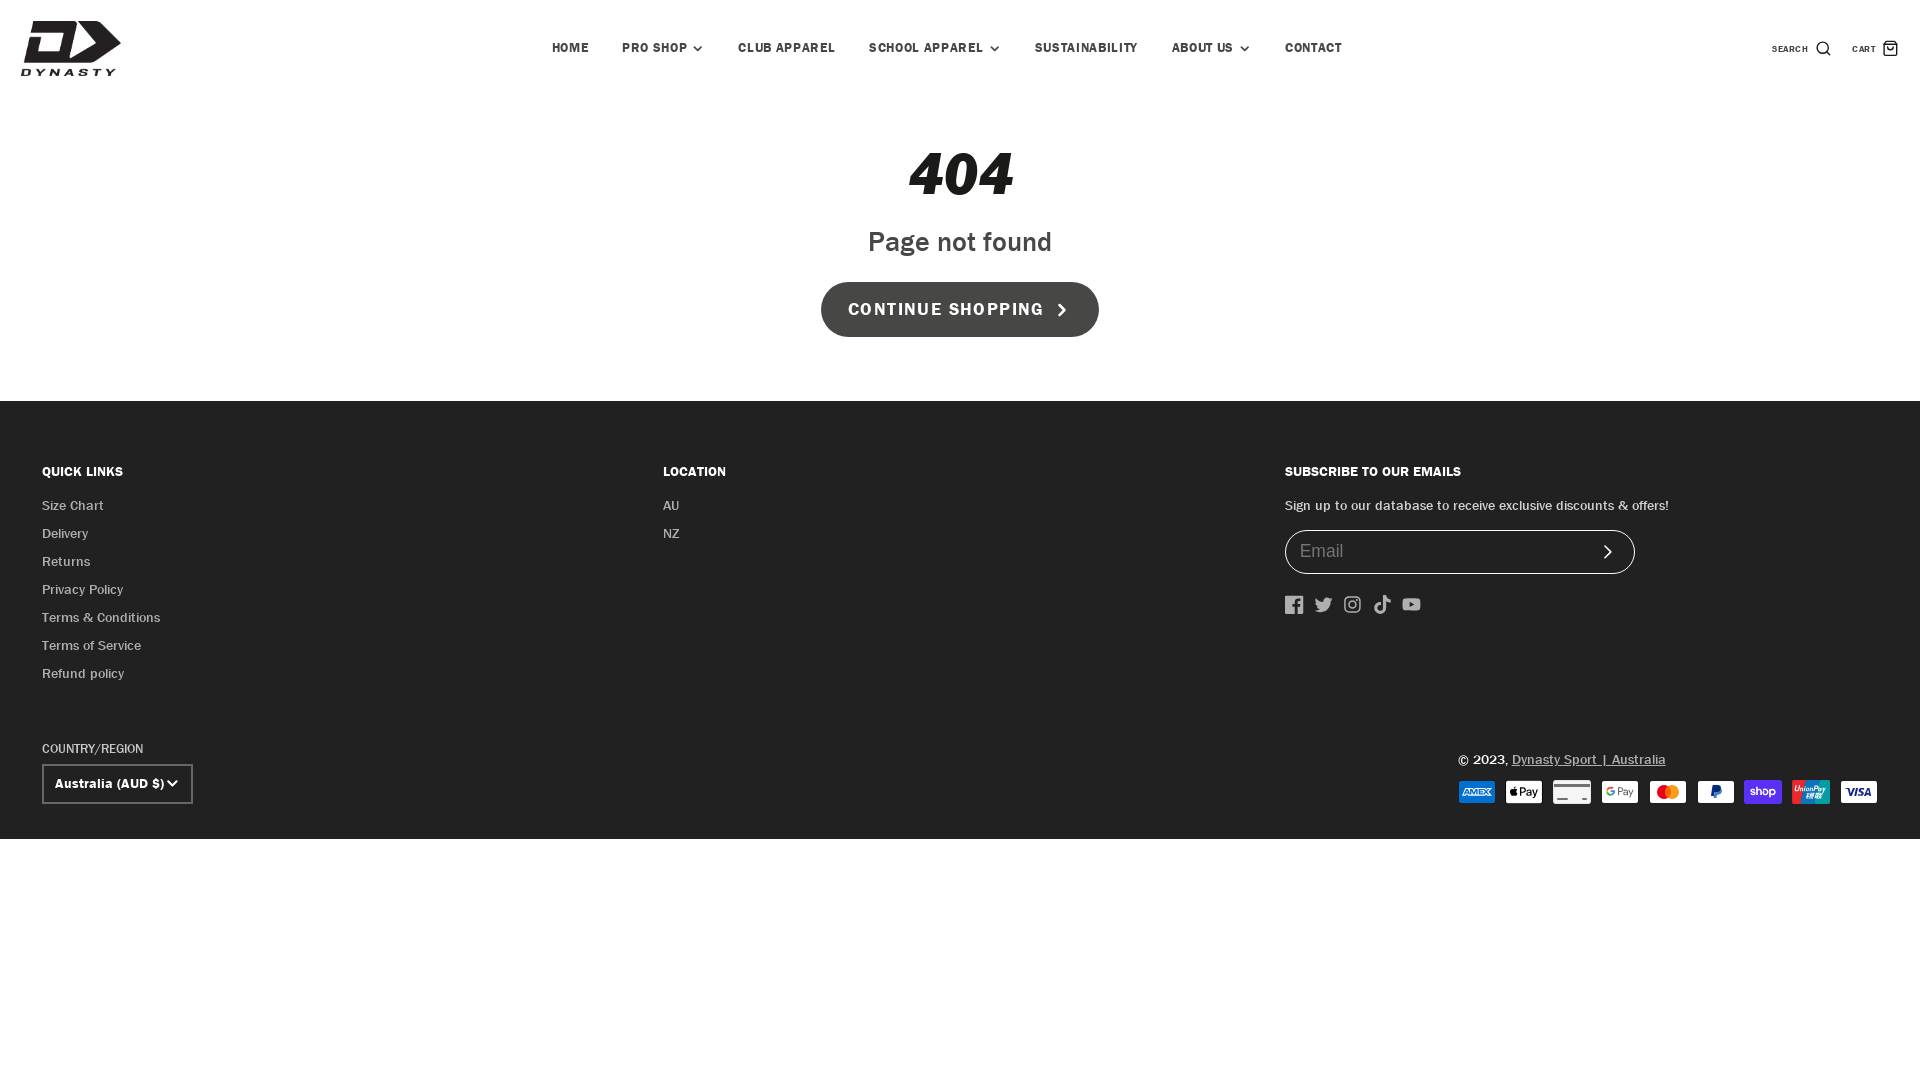 The image size is (1920, 1080). I want to click on CONTINUE SHOPPING, so click(960, 310).